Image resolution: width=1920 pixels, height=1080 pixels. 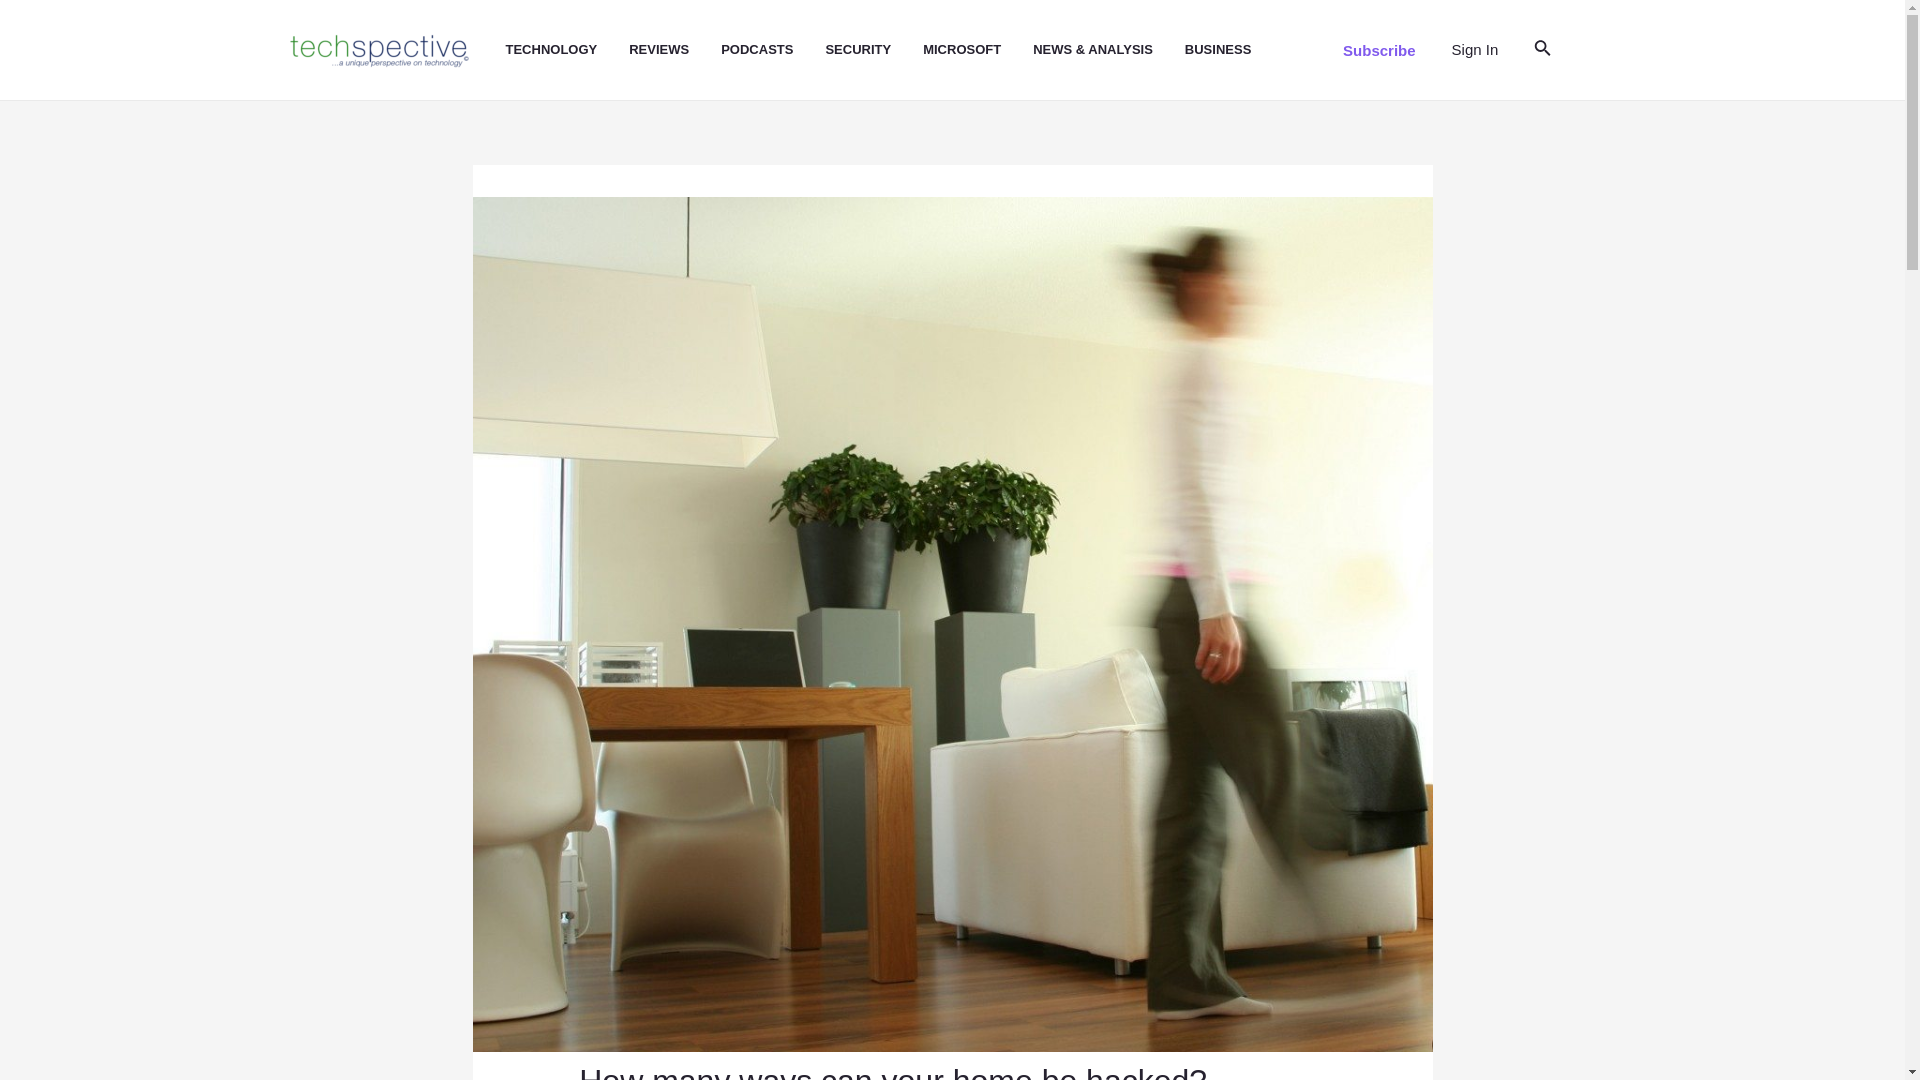 I want to click on Subscribe, so click(x=1379, y=50).